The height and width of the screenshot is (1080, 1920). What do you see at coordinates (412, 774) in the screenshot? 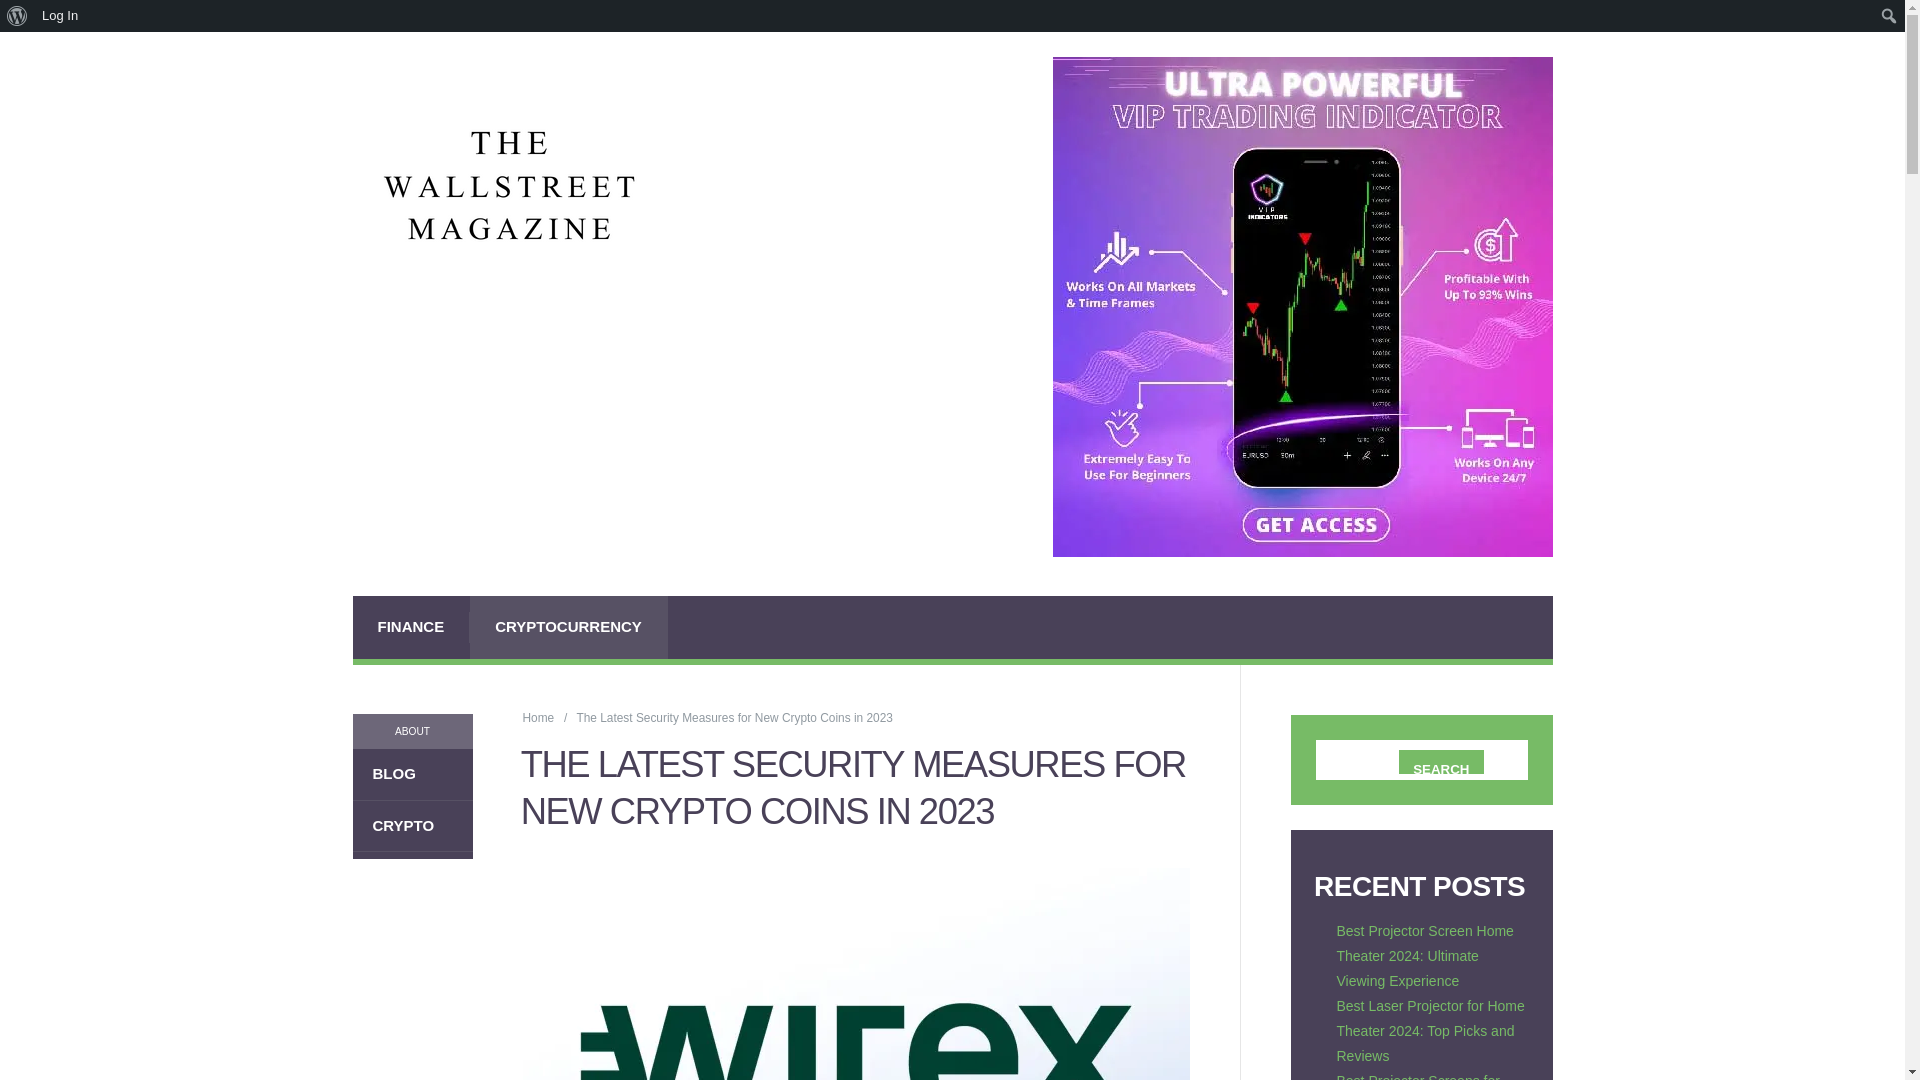
I see `BLOG` at bounding box center [412, 774].